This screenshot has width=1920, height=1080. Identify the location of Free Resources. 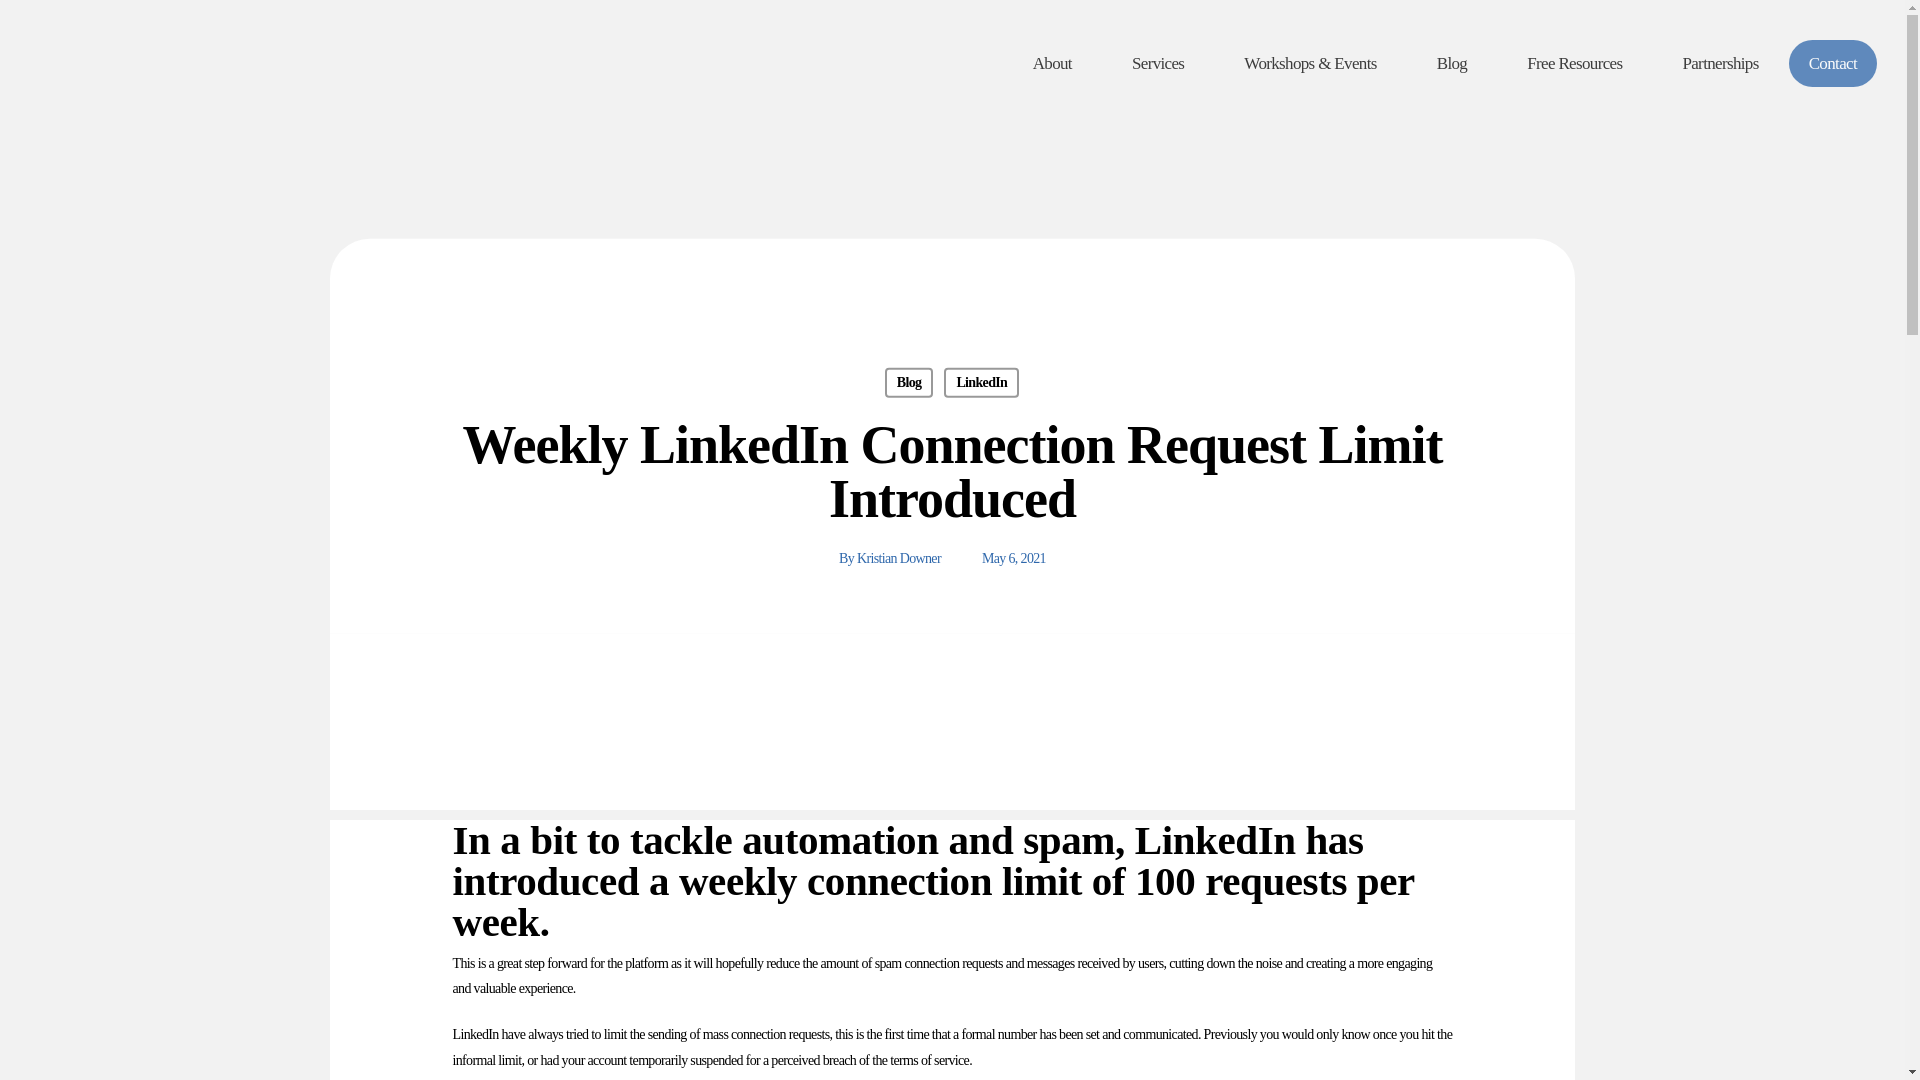
(1574, 64).